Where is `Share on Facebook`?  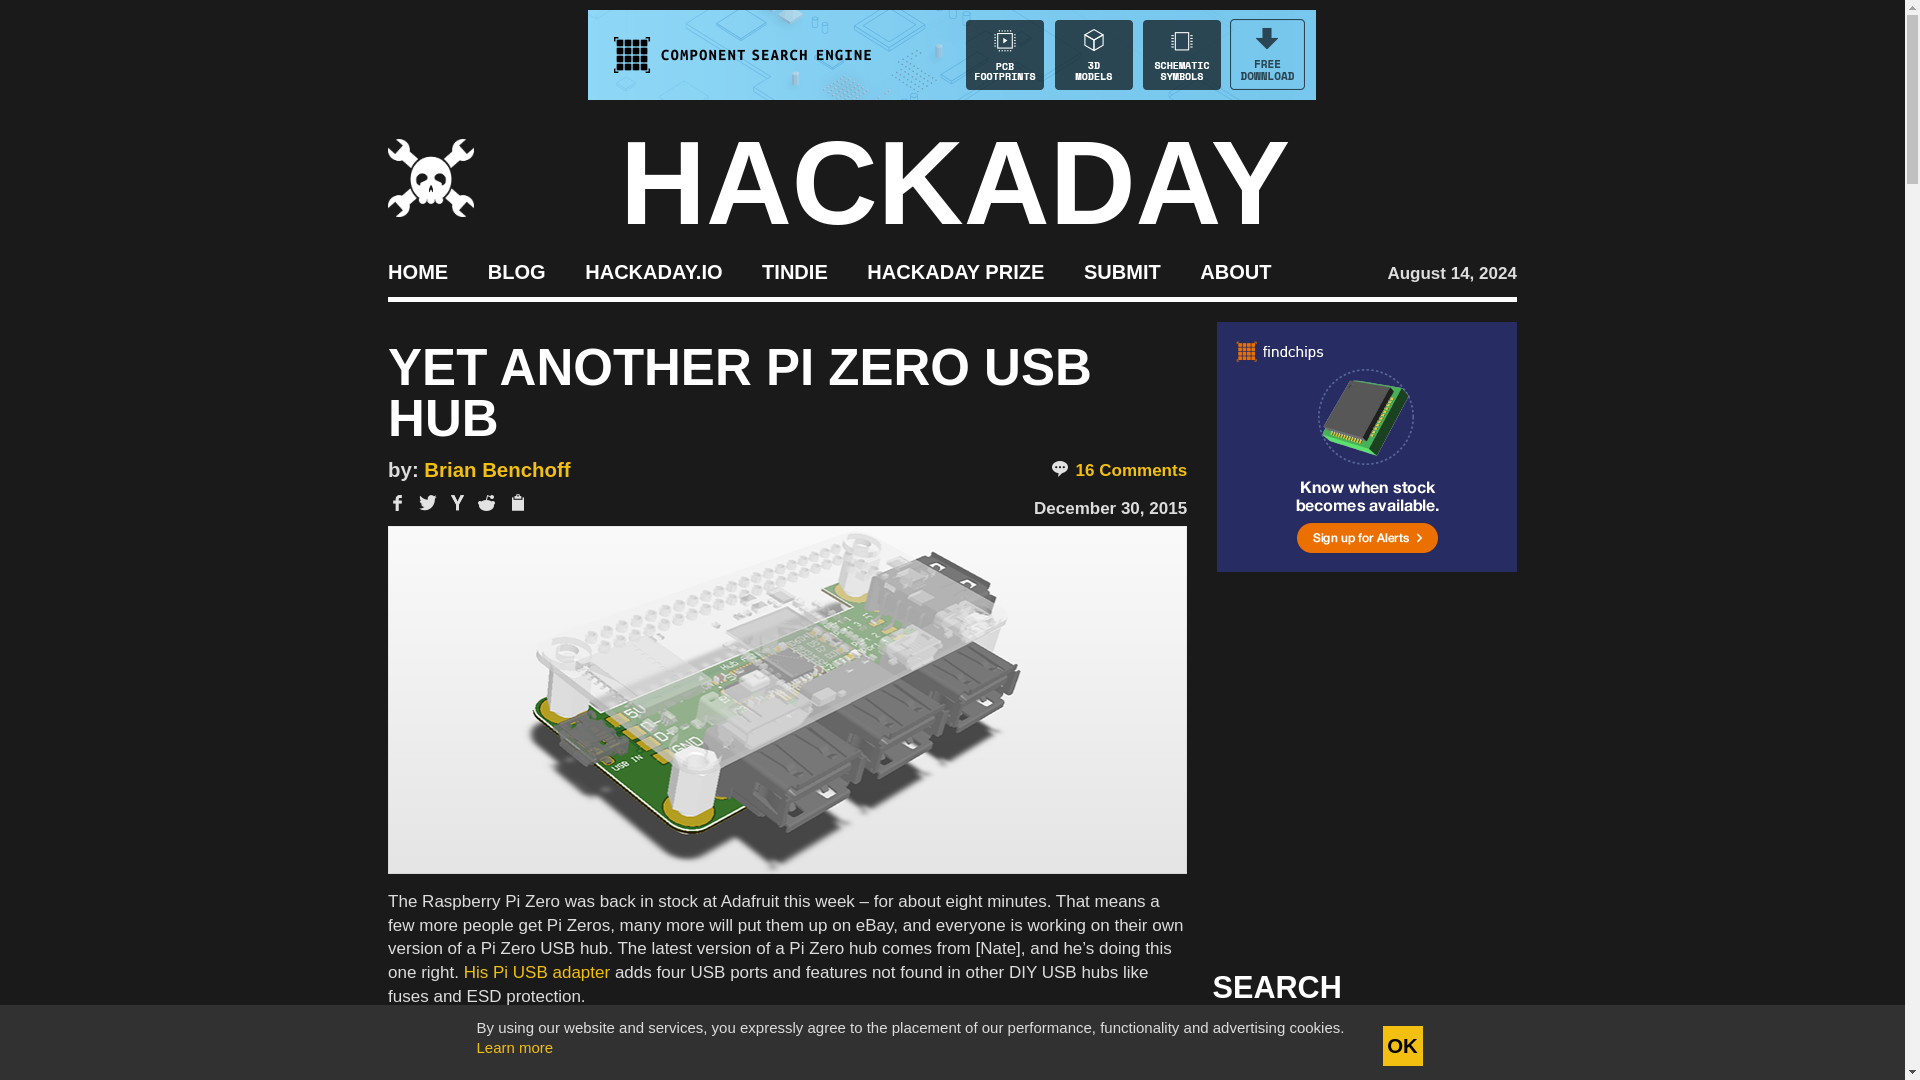 Share on Facebook is located at coordinates (397, 503).